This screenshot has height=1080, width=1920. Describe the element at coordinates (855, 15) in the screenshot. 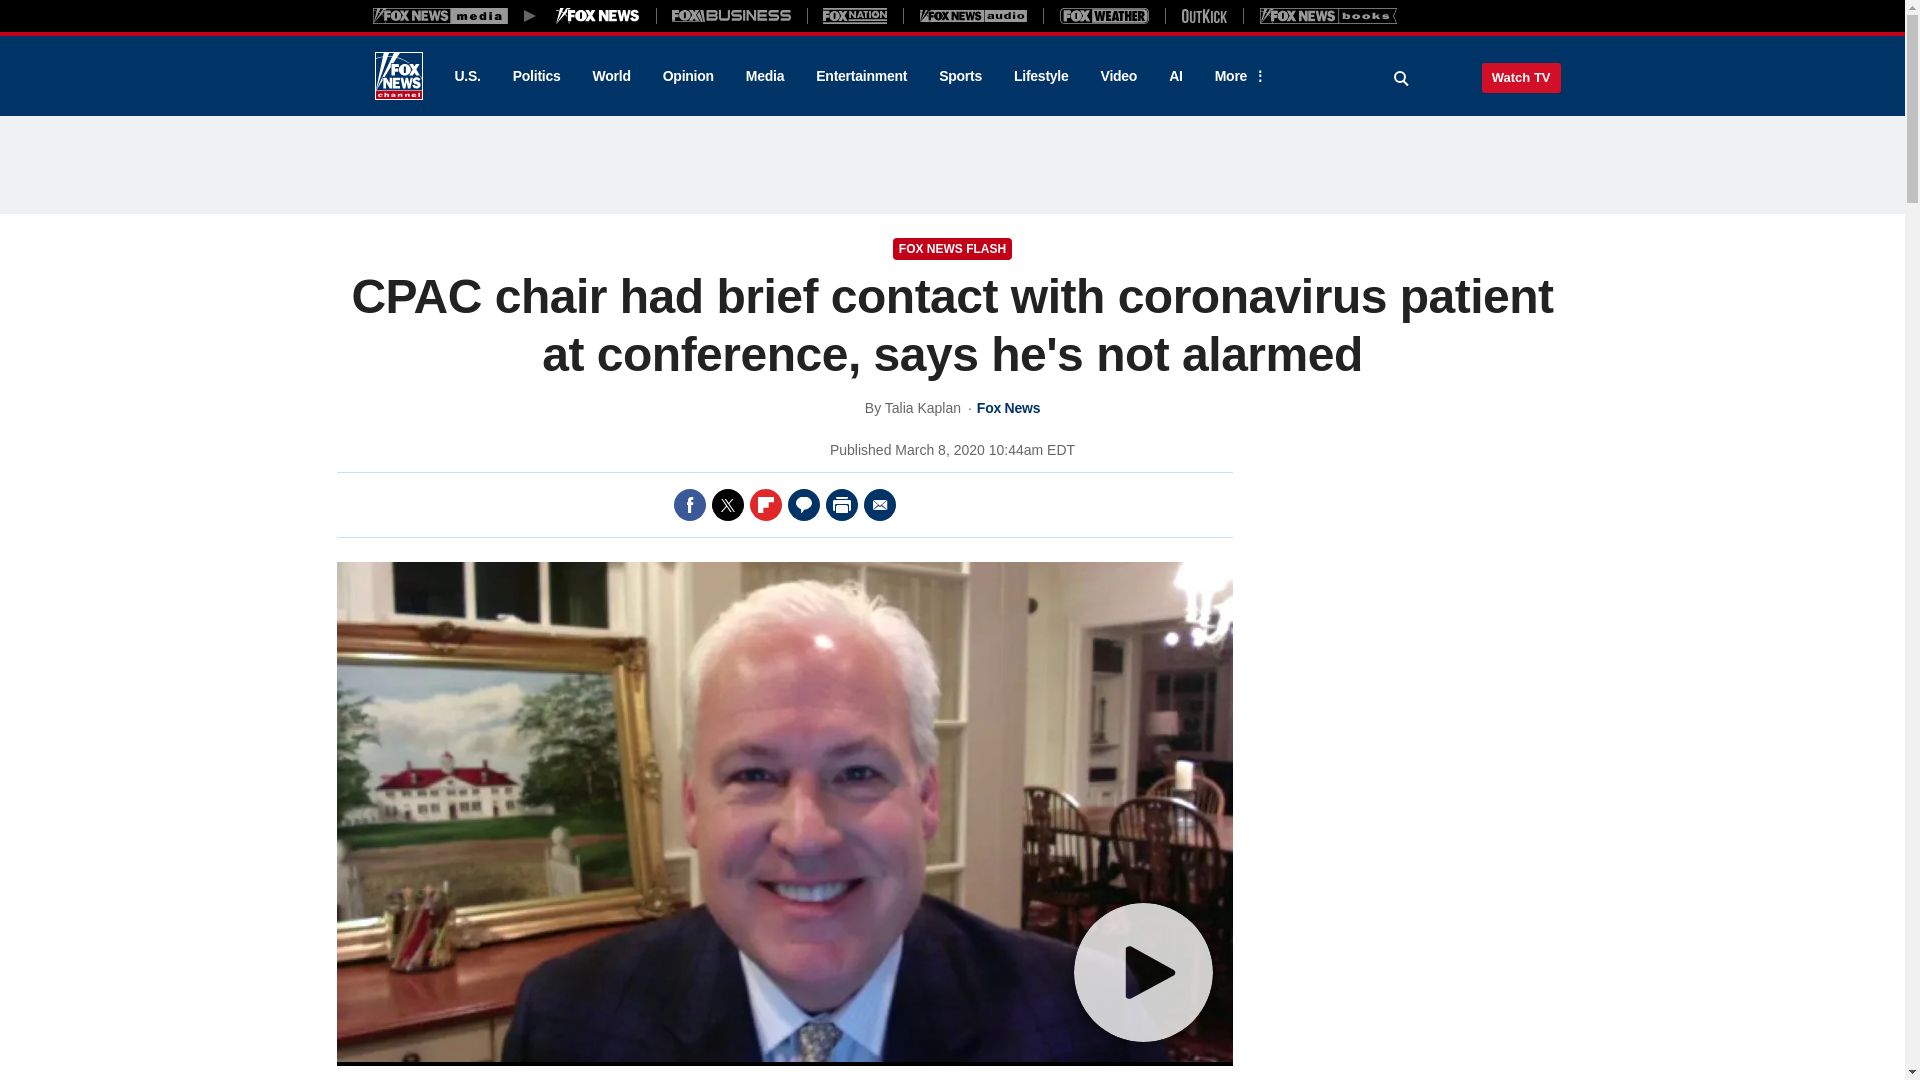

I see `Fox Nation` at that location.